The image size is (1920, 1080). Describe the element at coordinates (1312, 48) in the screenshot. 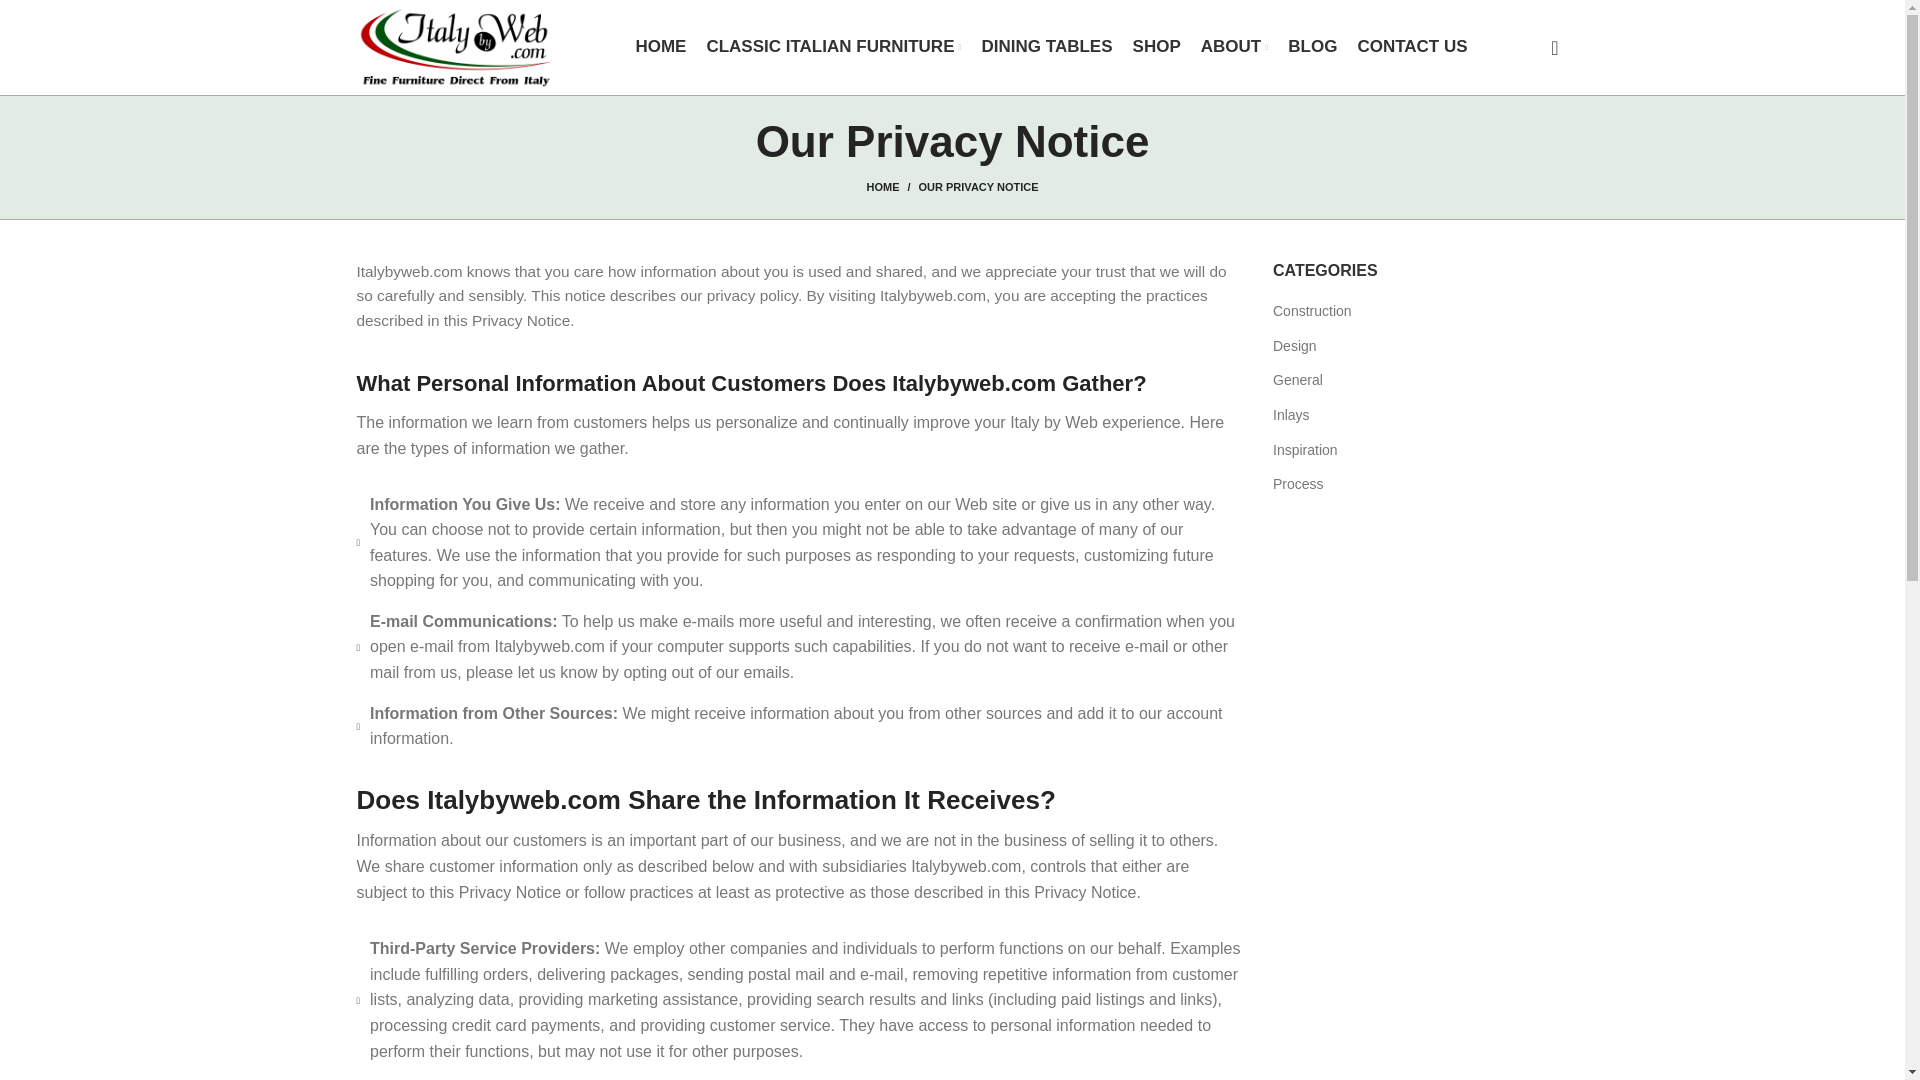

I see `BLOG` at that location.